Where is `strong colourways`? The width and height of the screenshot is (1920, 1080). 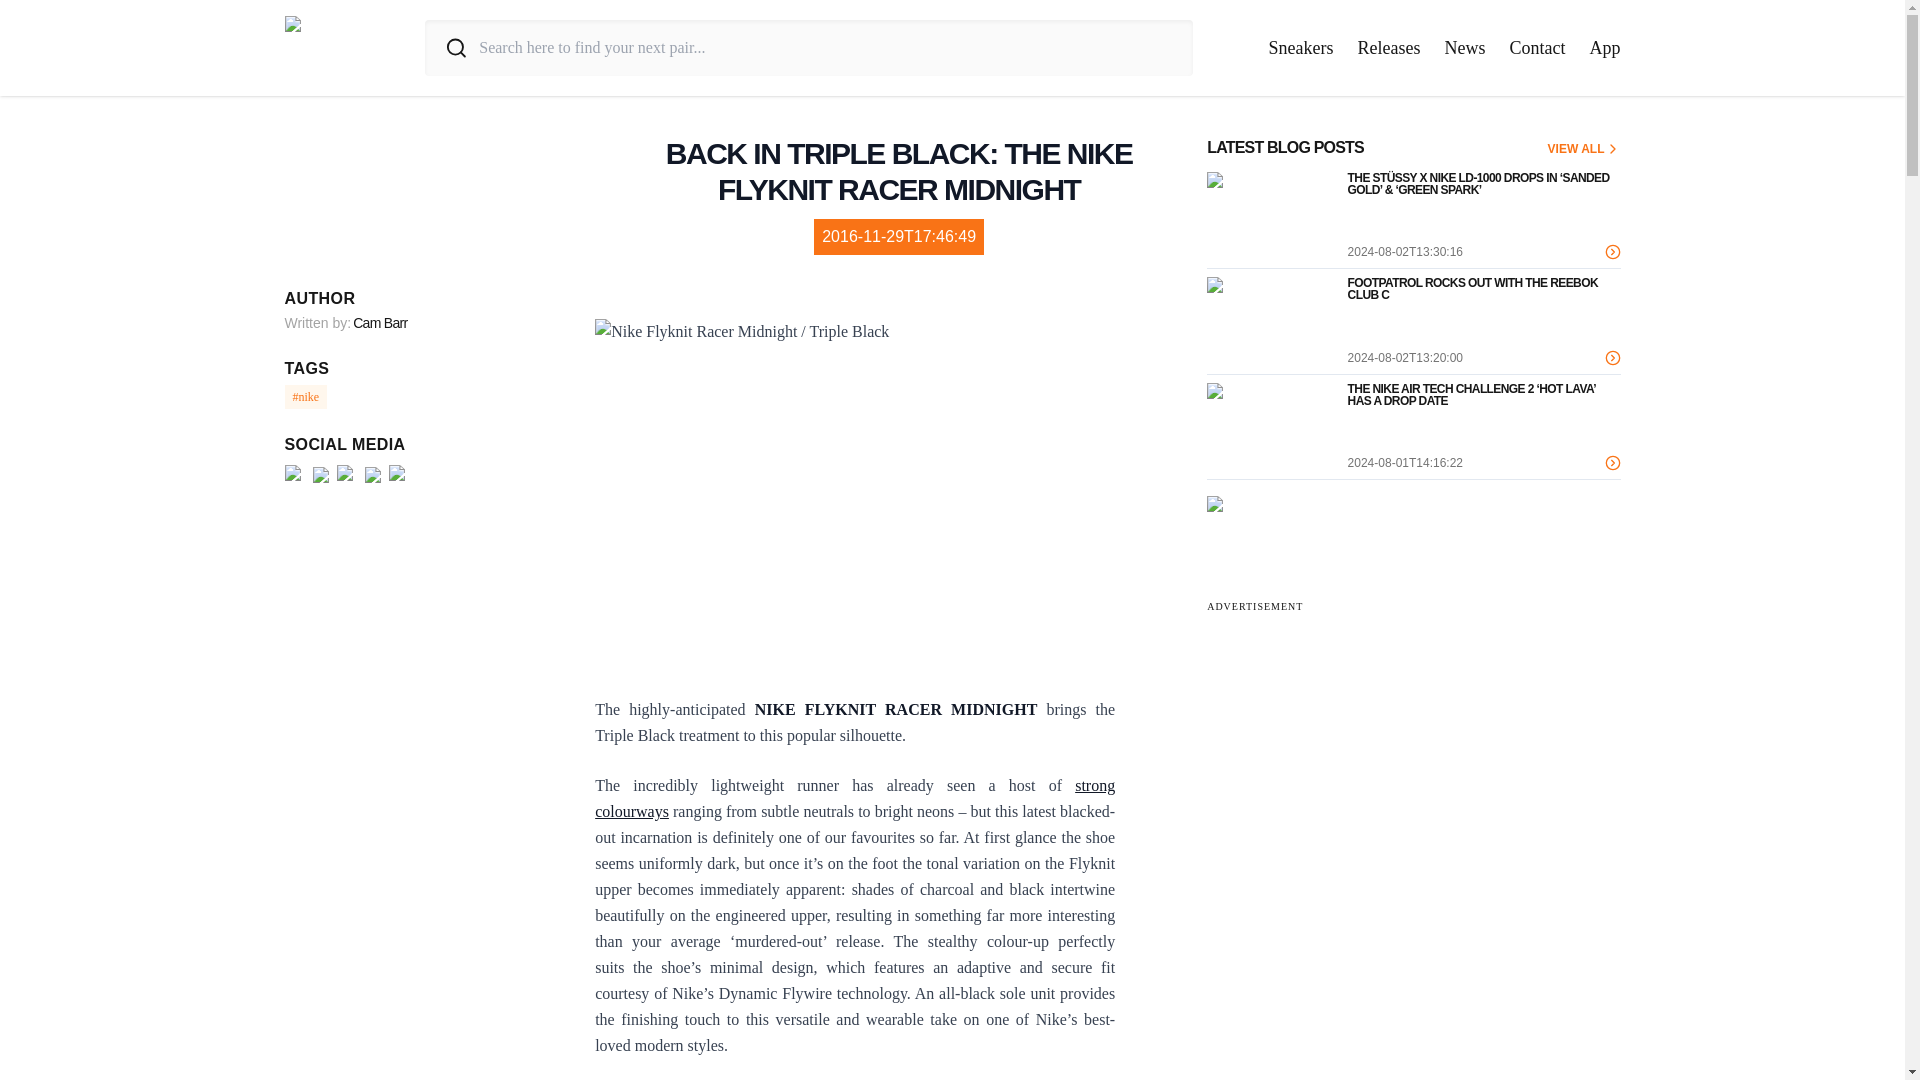 strong colourways is located at coordinates (855, 798).